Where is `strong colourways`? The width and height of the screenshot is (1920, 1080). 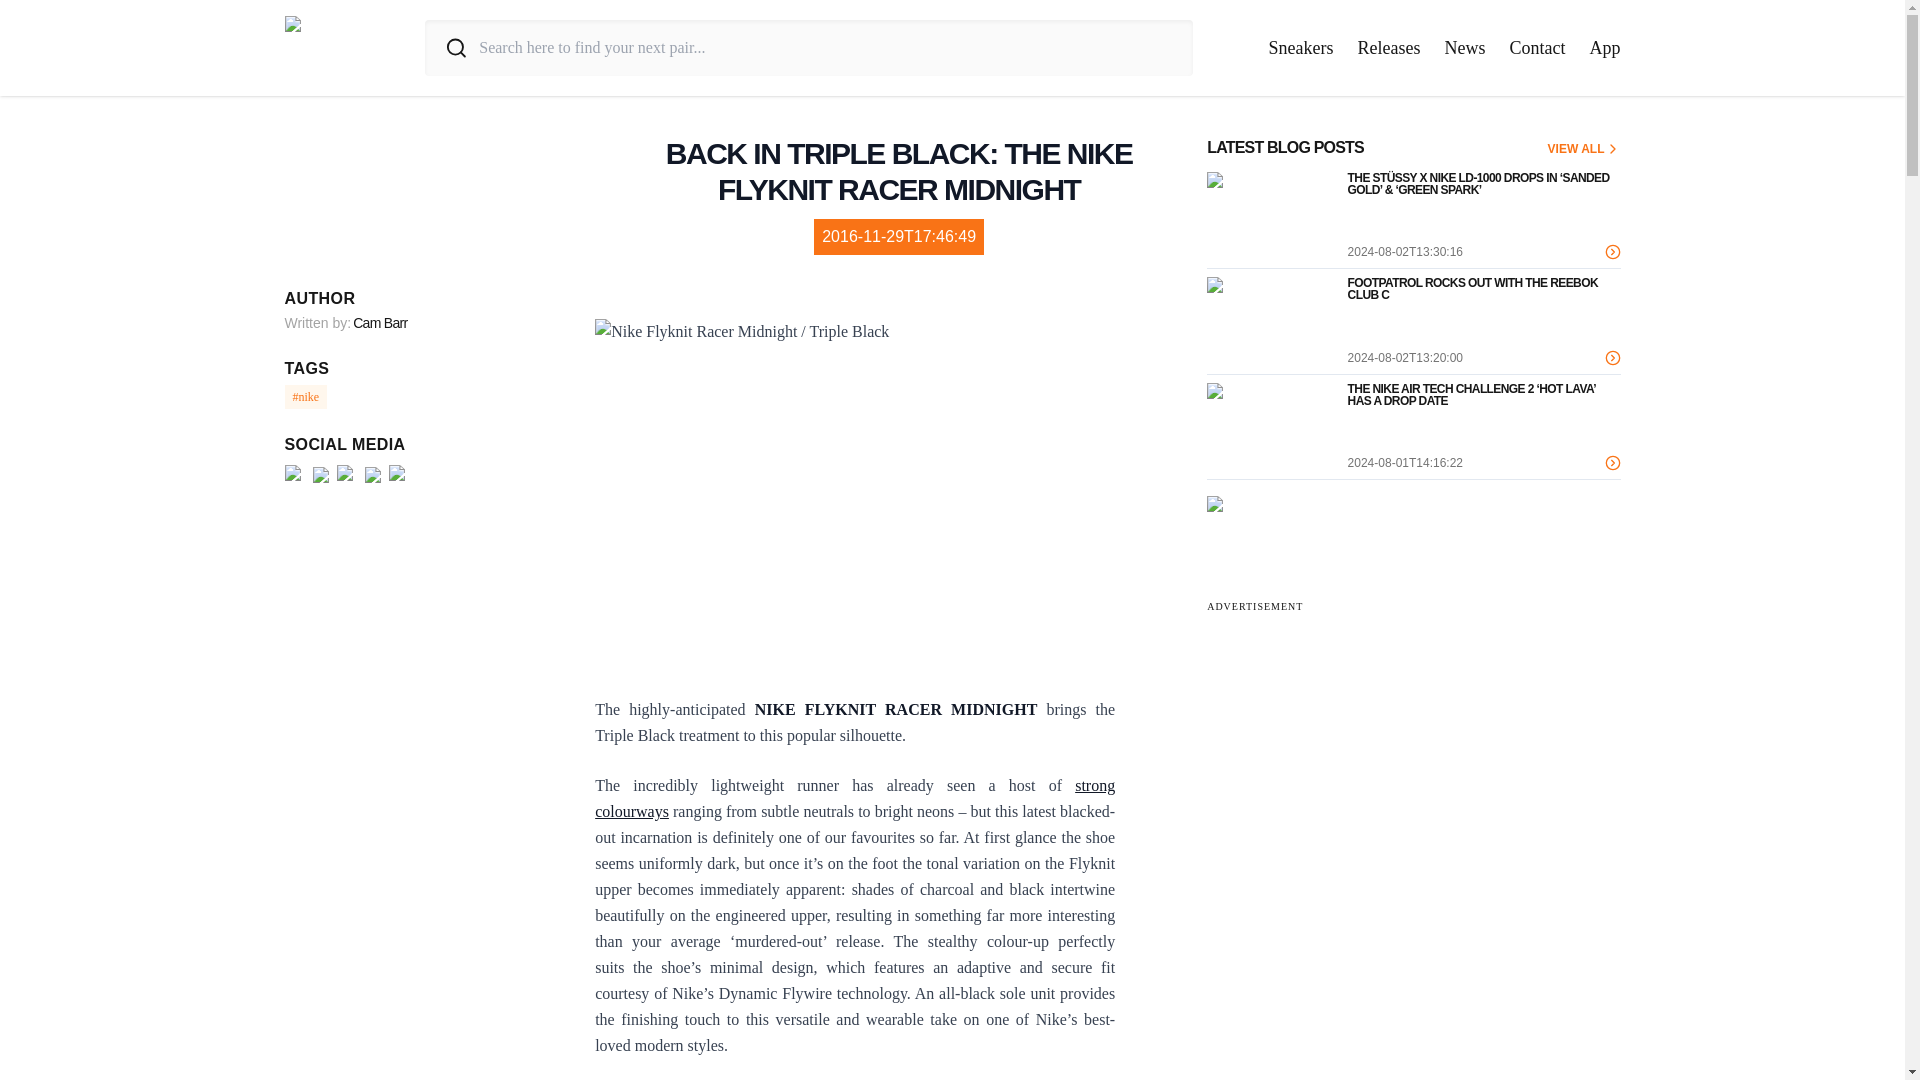 strong colourways is located at coordinates (855, 798).